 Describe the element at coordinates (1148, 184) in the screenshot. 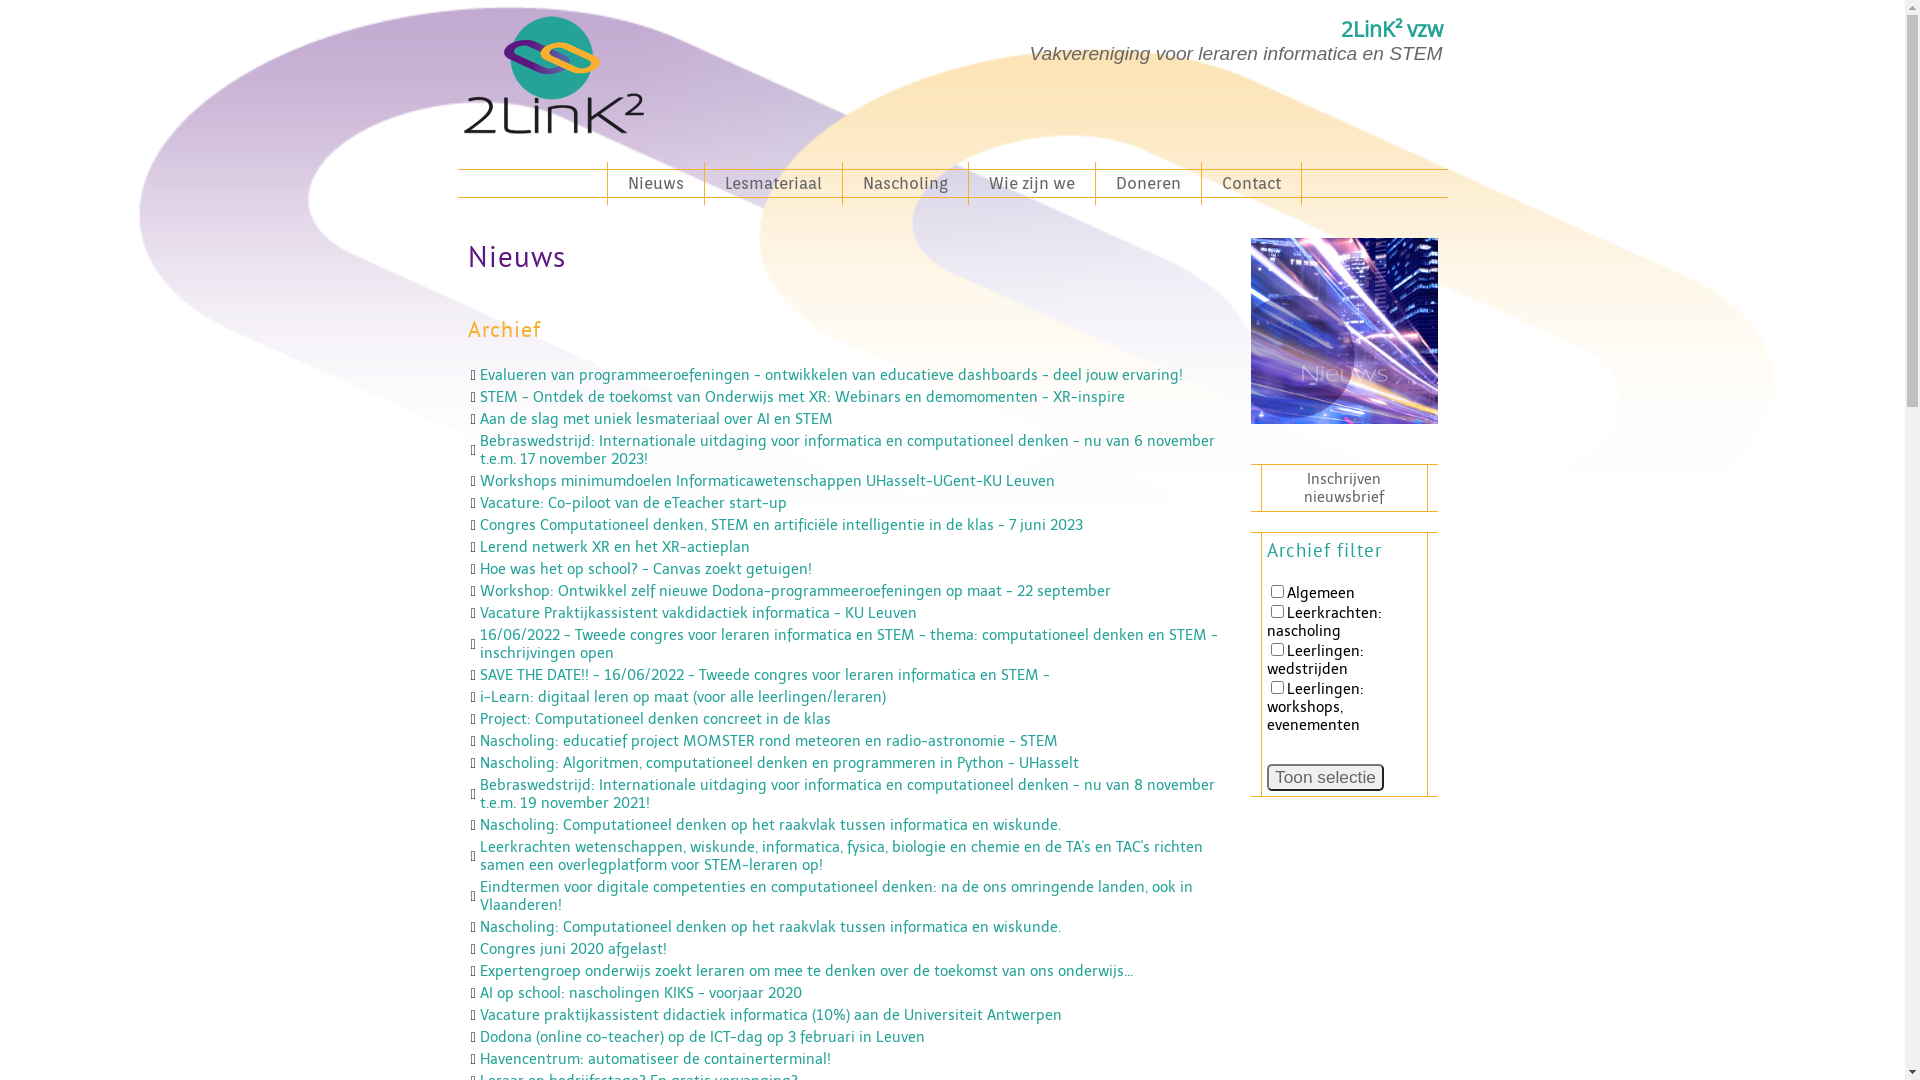

I see `Doneren` at that location.